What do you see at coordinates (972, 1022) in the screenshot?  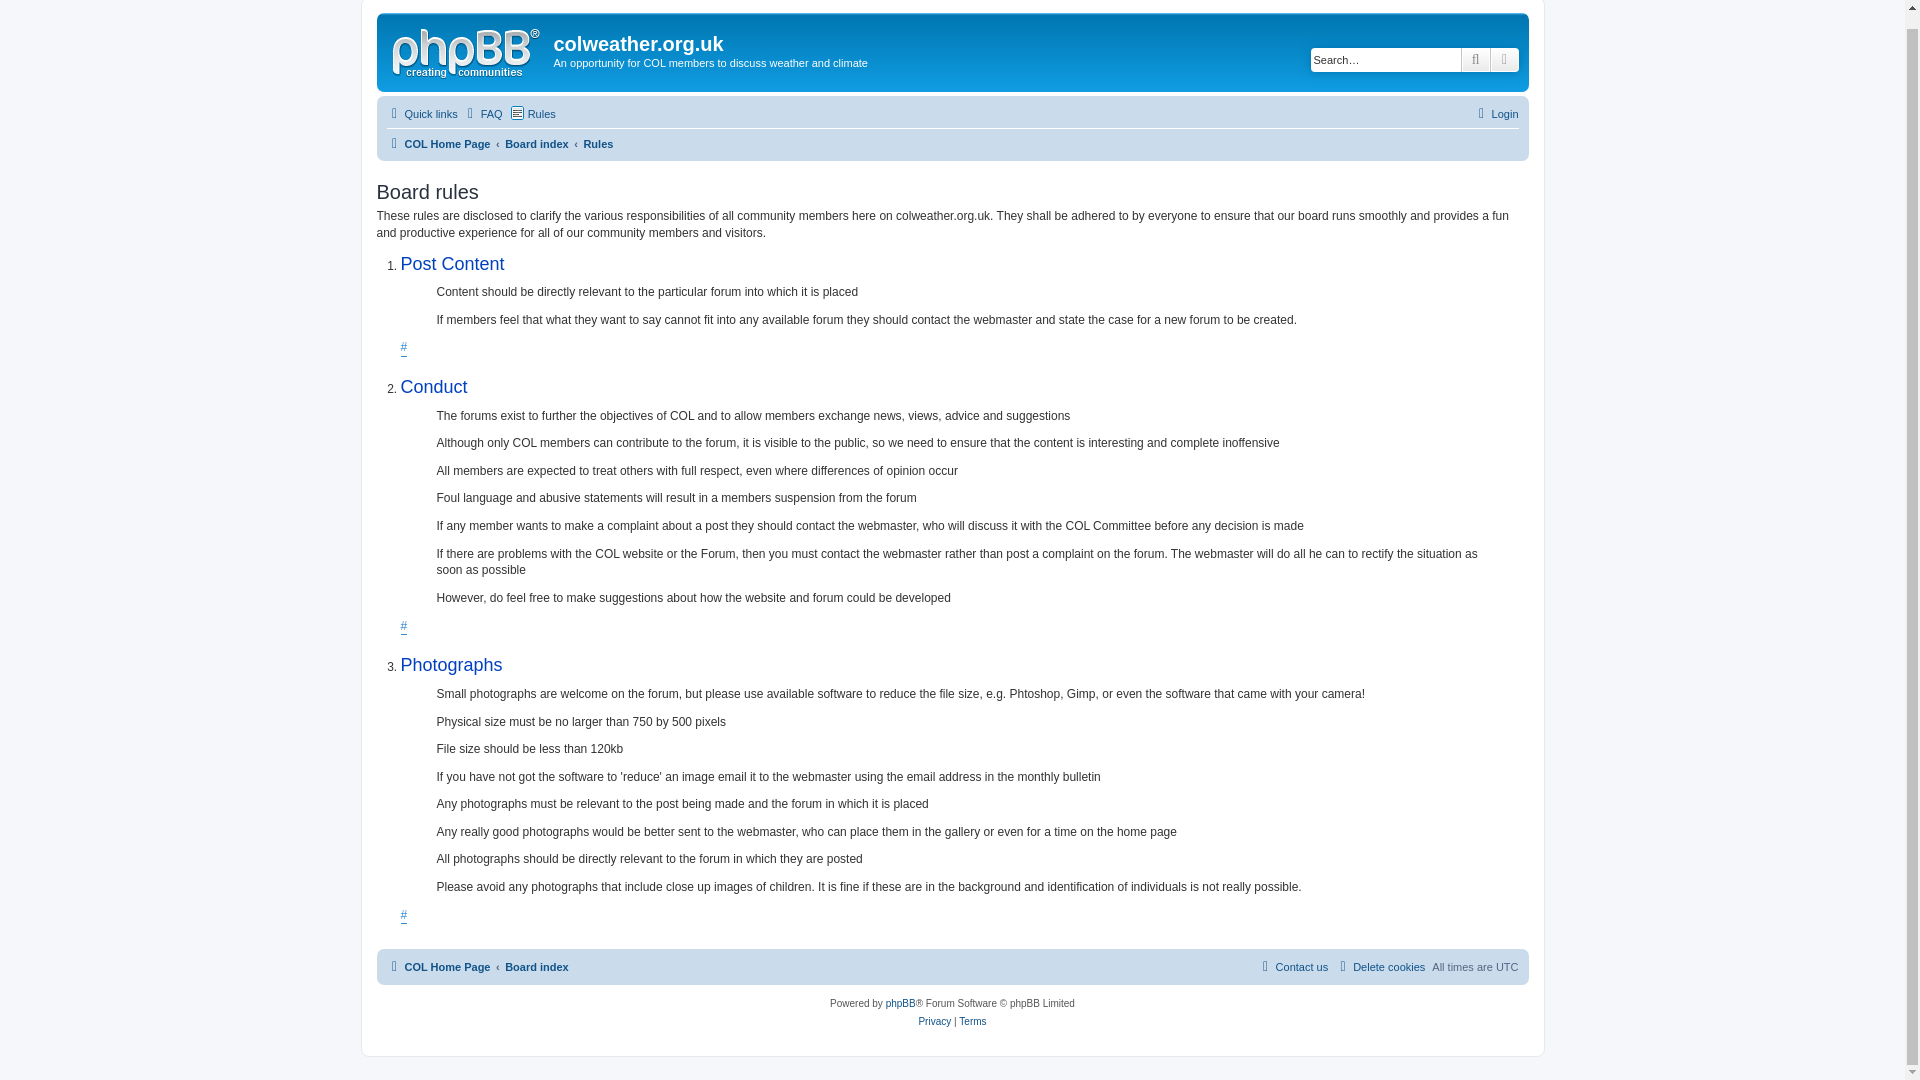 I see `Terms` at bounding box center [972, 1022].